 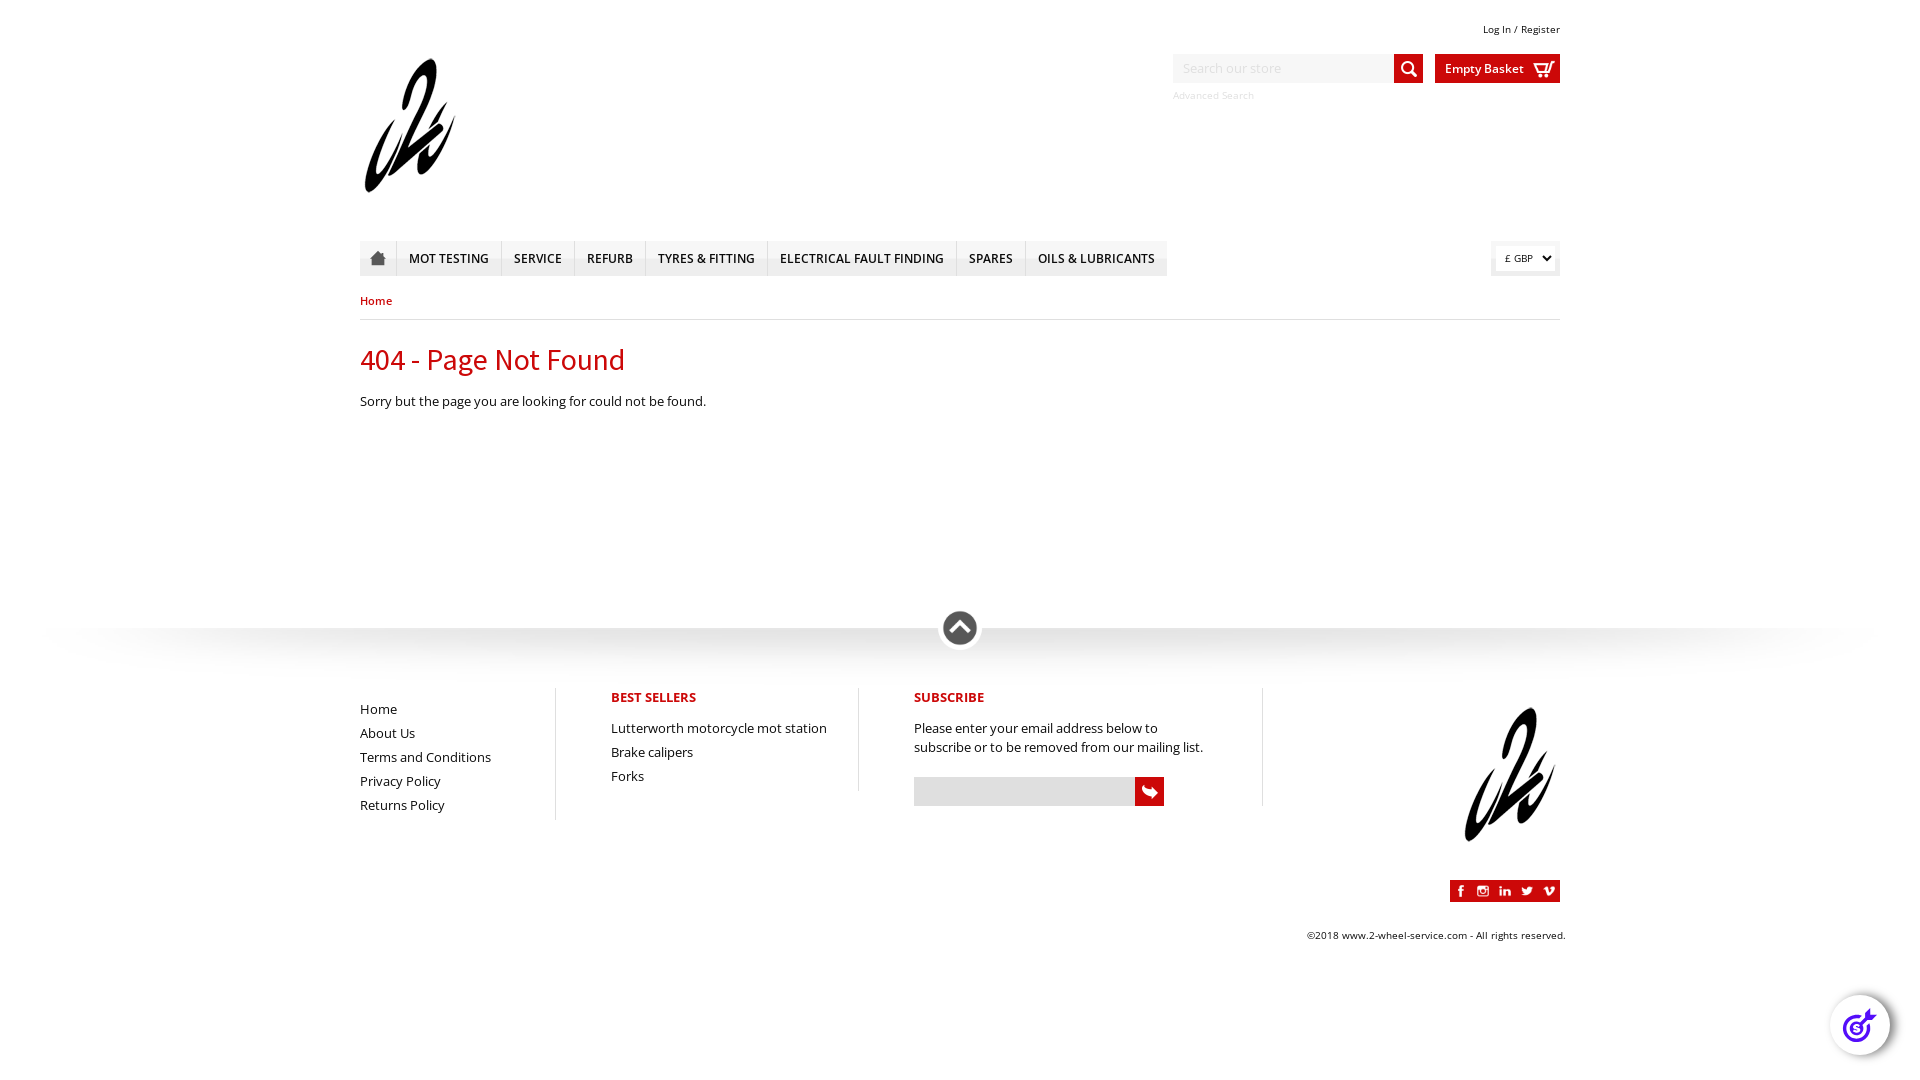 What do you see at coordinates (1497, 29) in the screenshot?
I see `Log In` at bounding box center [1497, 29].